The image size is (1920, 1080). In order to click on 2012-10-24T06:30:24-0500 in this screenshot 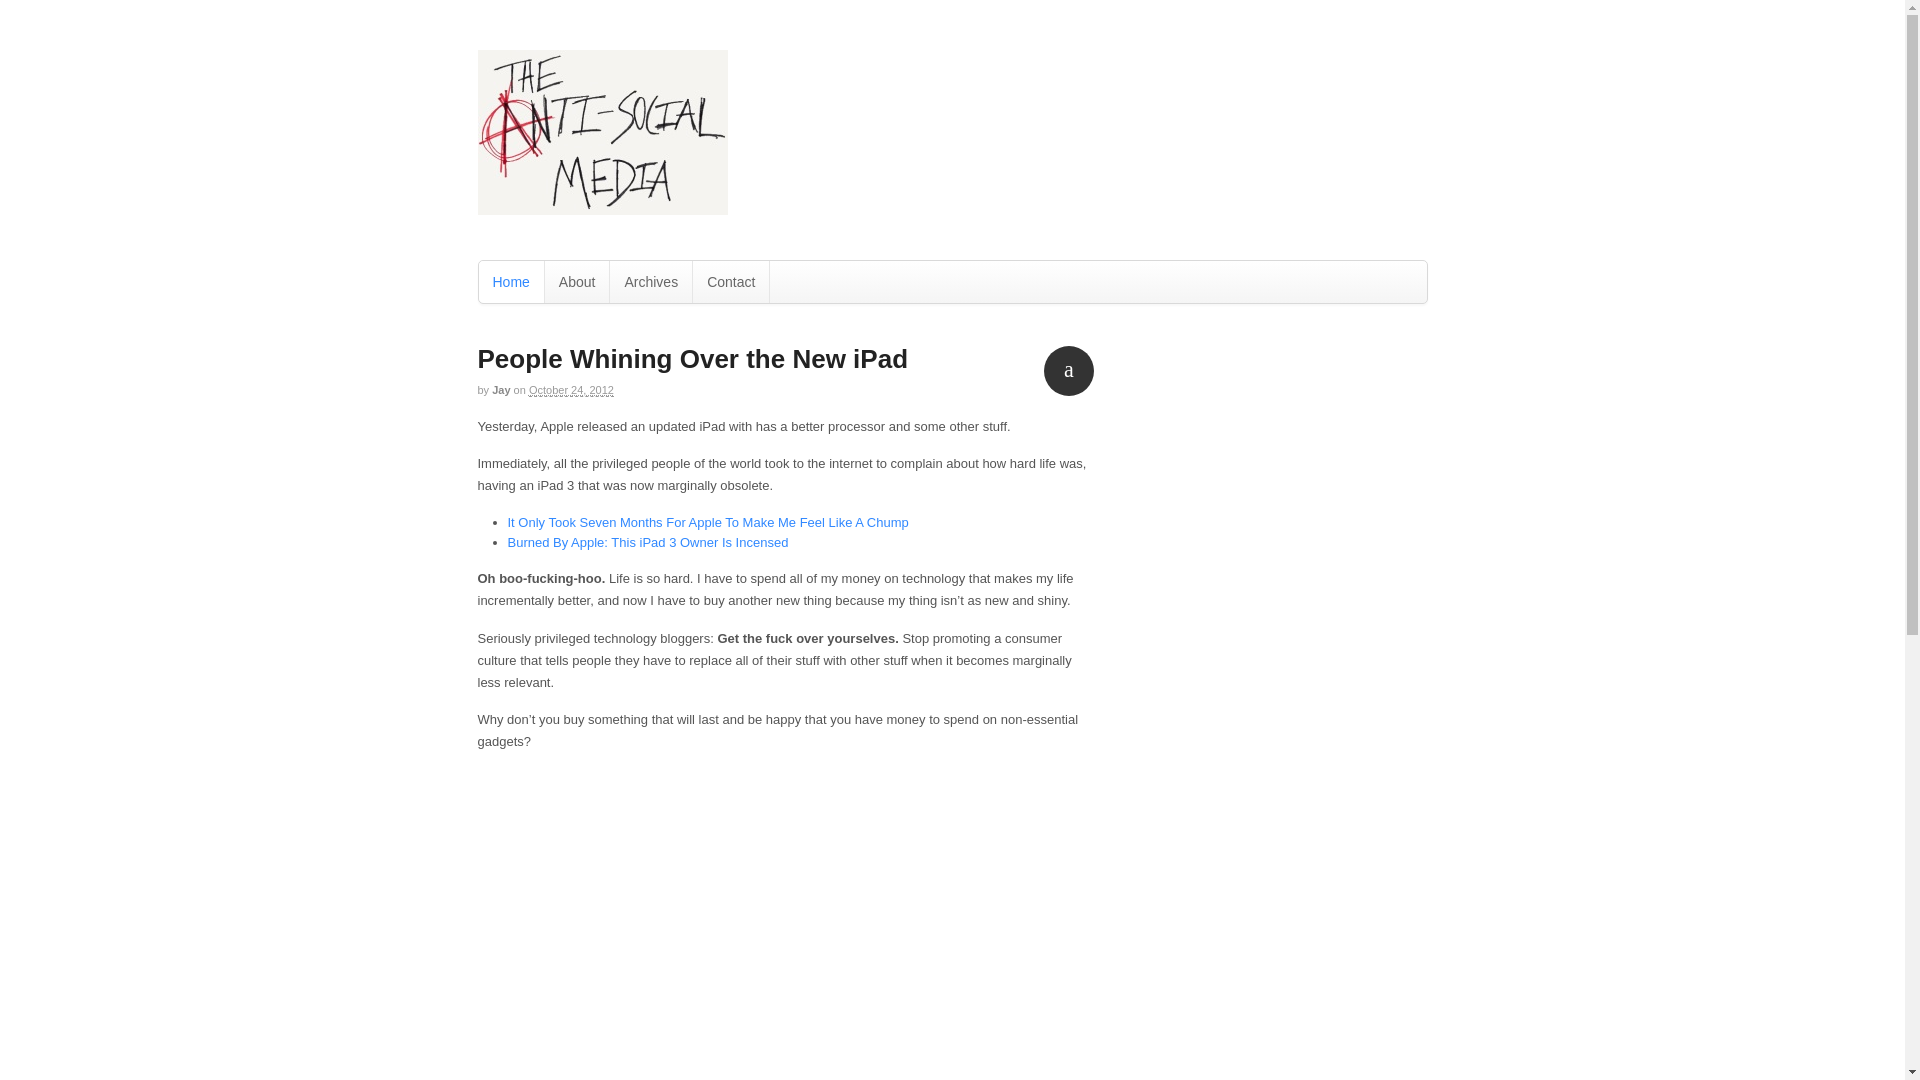, I will do `click(572, 390)`.